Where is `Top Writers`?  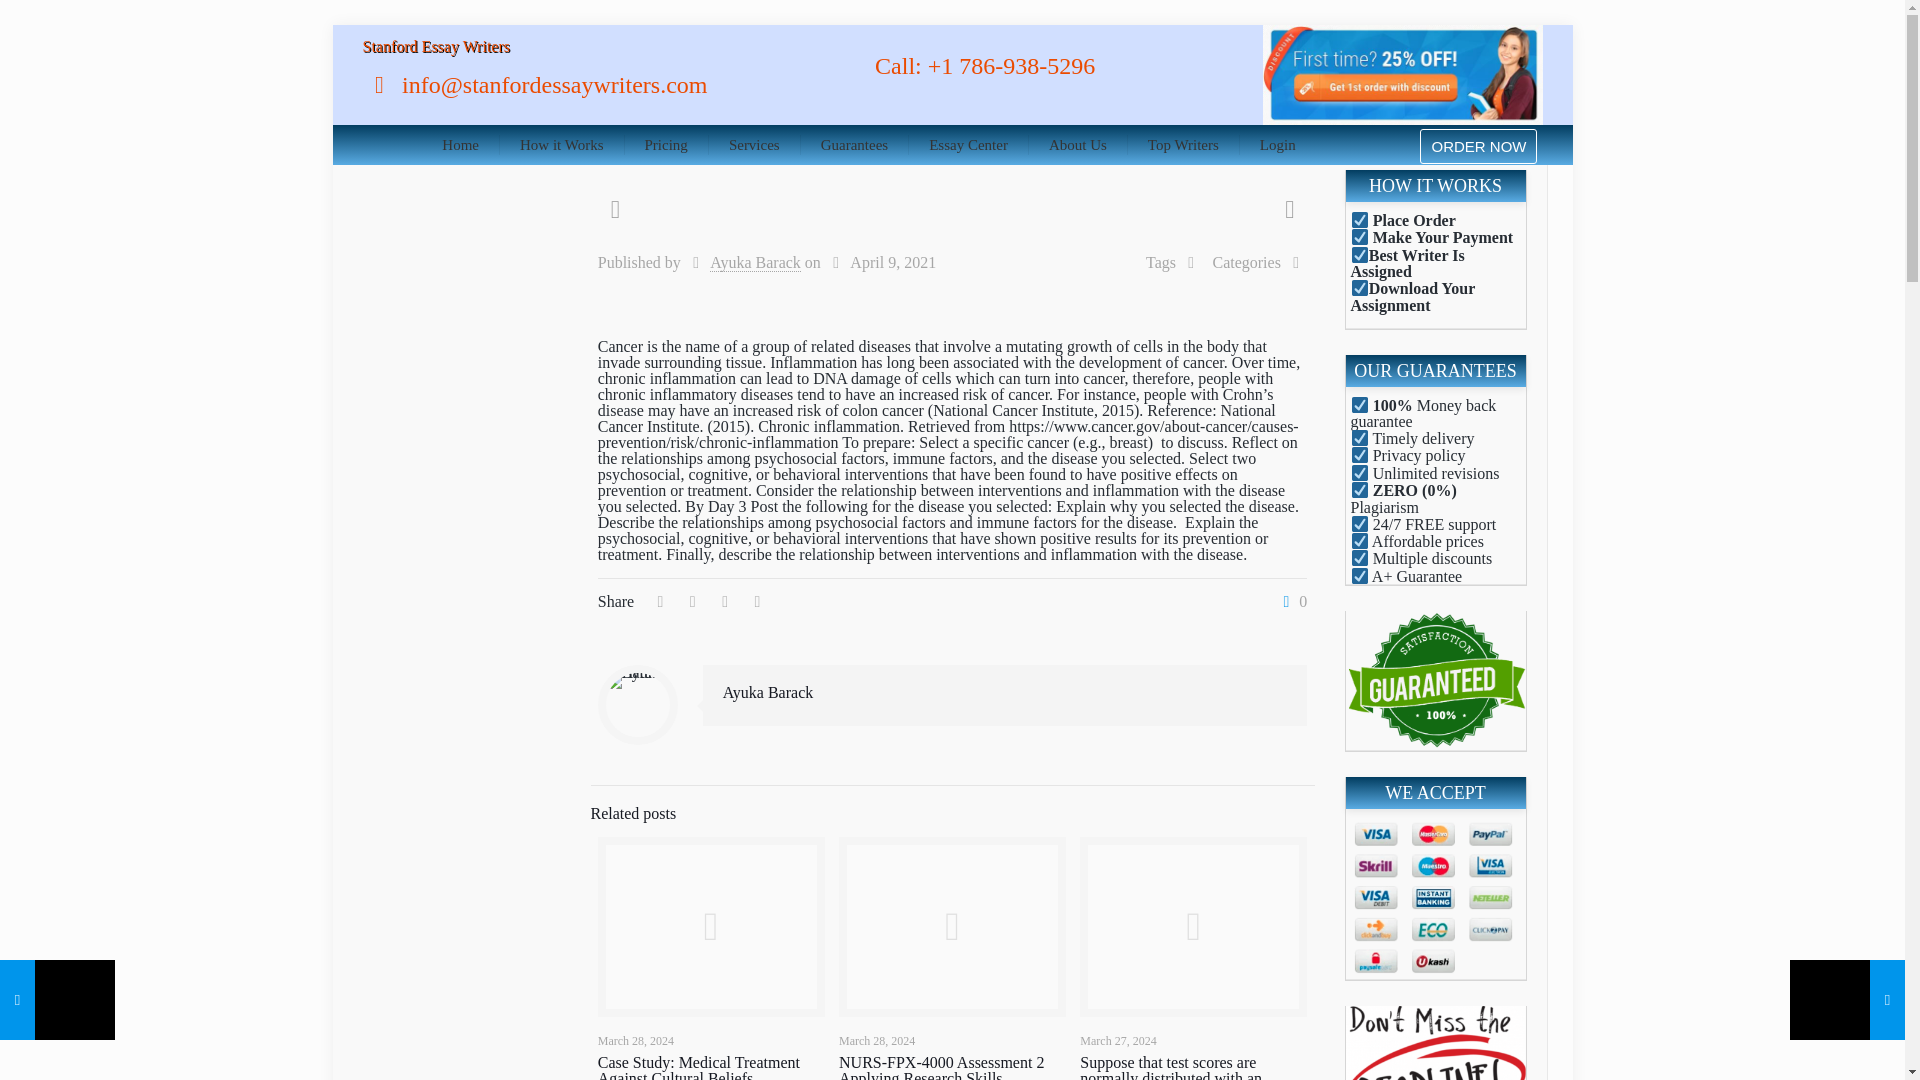
Top Writers is located at coordinates (1184, 145).